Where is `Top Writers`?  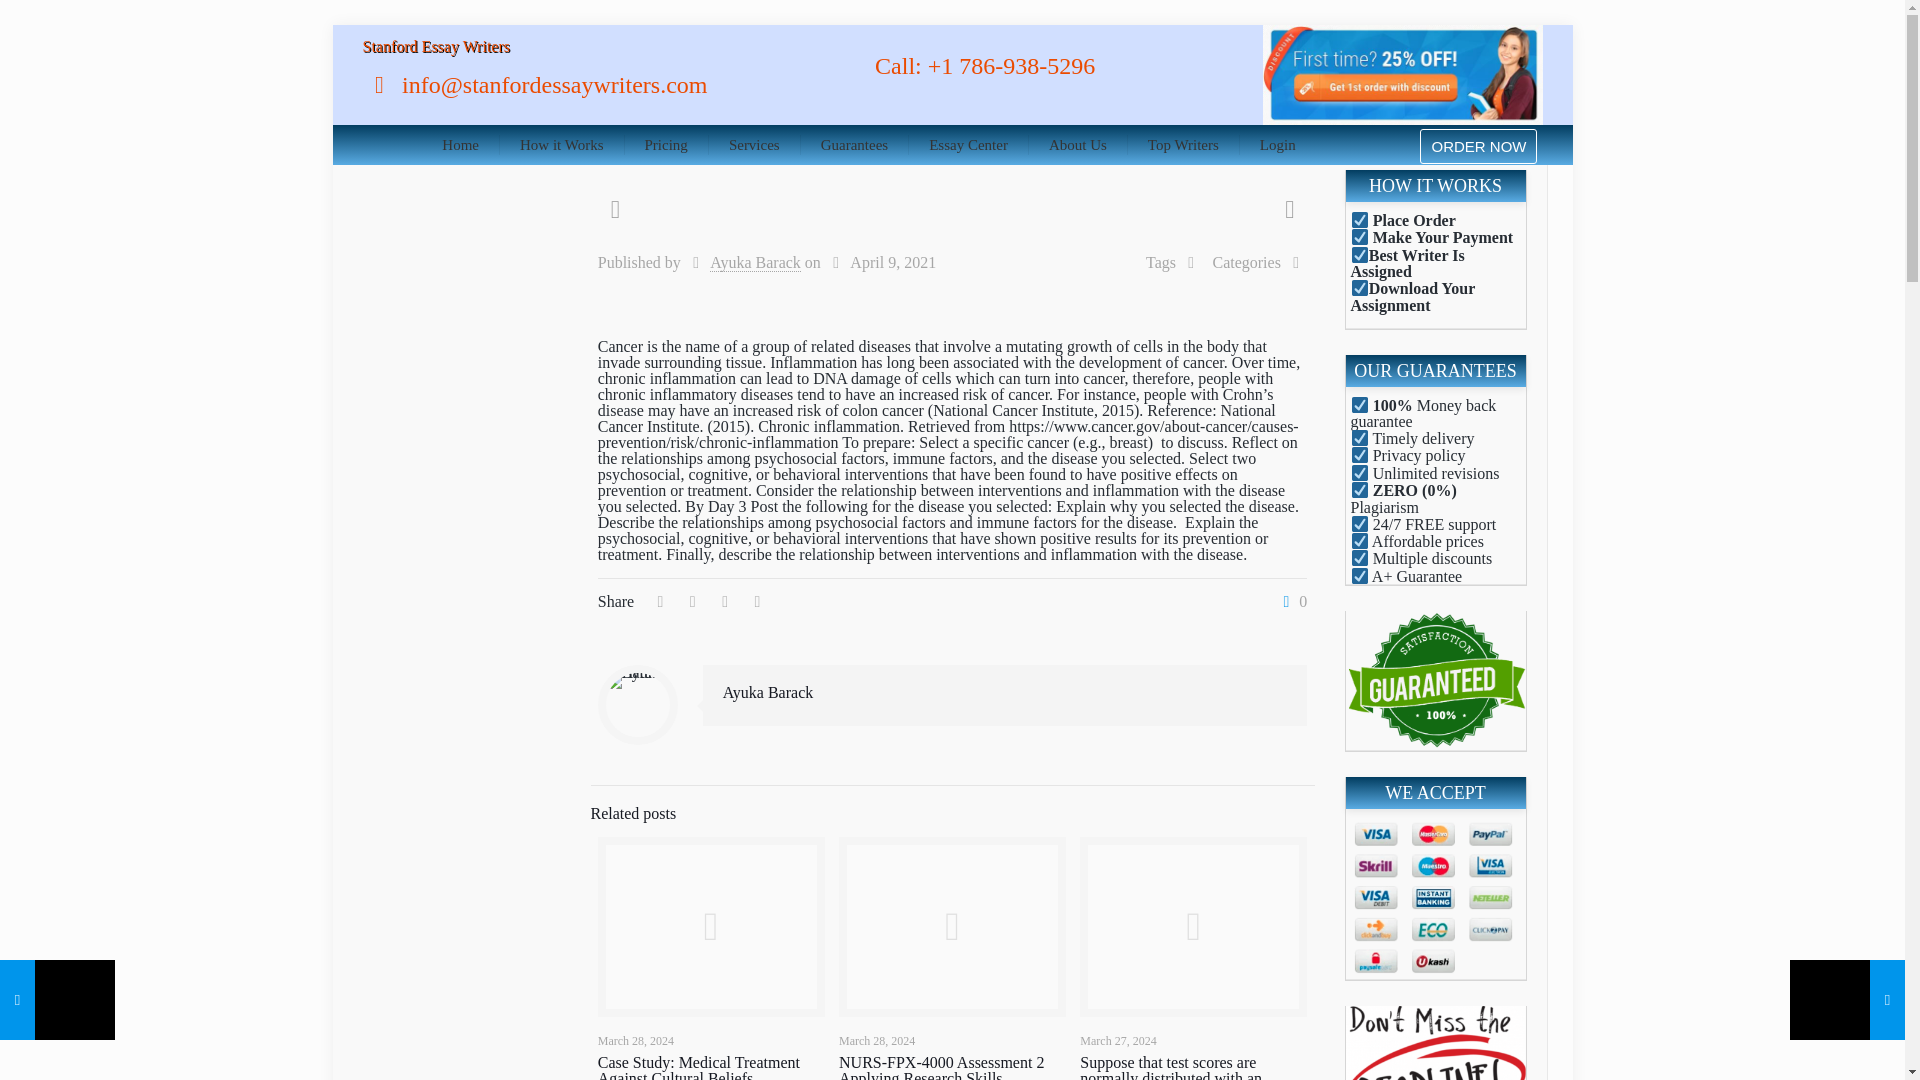
Top Writers is located at coordinates (1184, 145).